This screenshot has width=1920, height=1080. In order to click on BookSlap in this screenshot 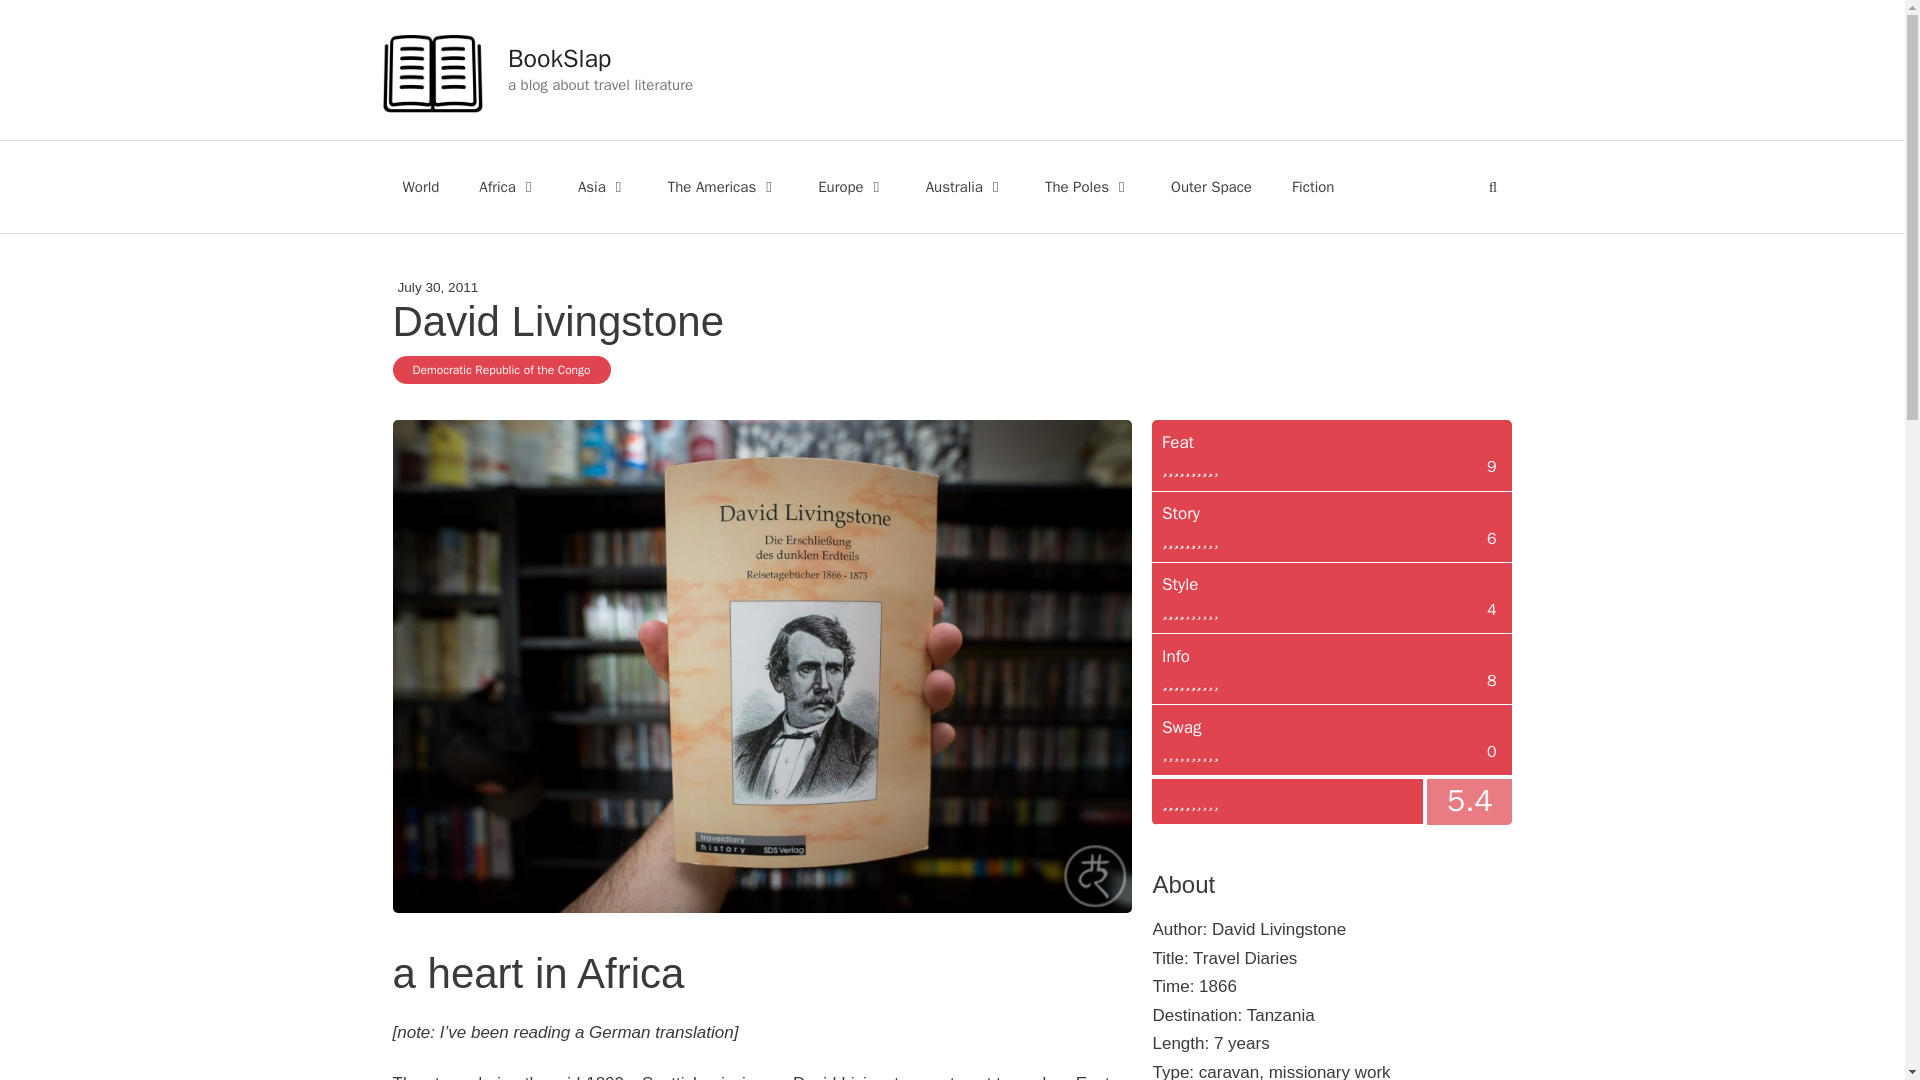, I will do `click(559, 58)`.